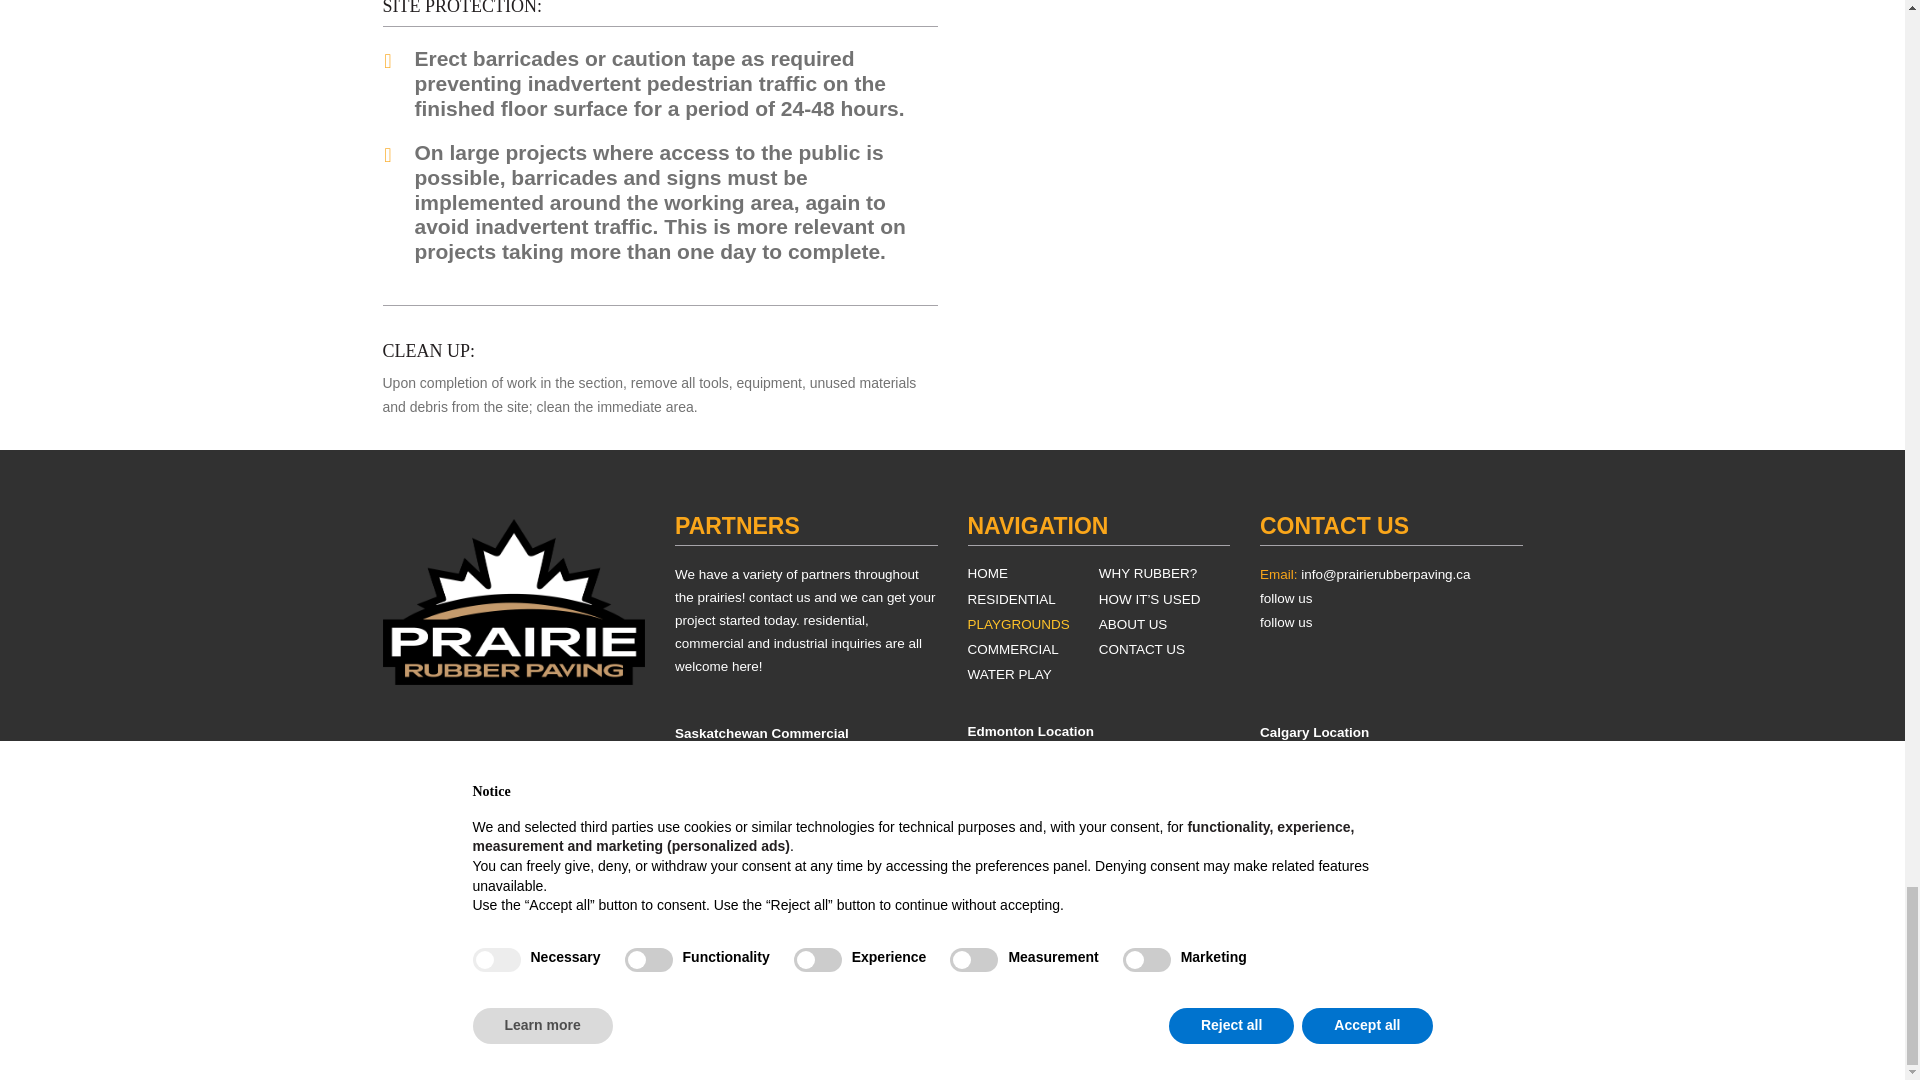  I want to click on HOME, so click(1032, 574).